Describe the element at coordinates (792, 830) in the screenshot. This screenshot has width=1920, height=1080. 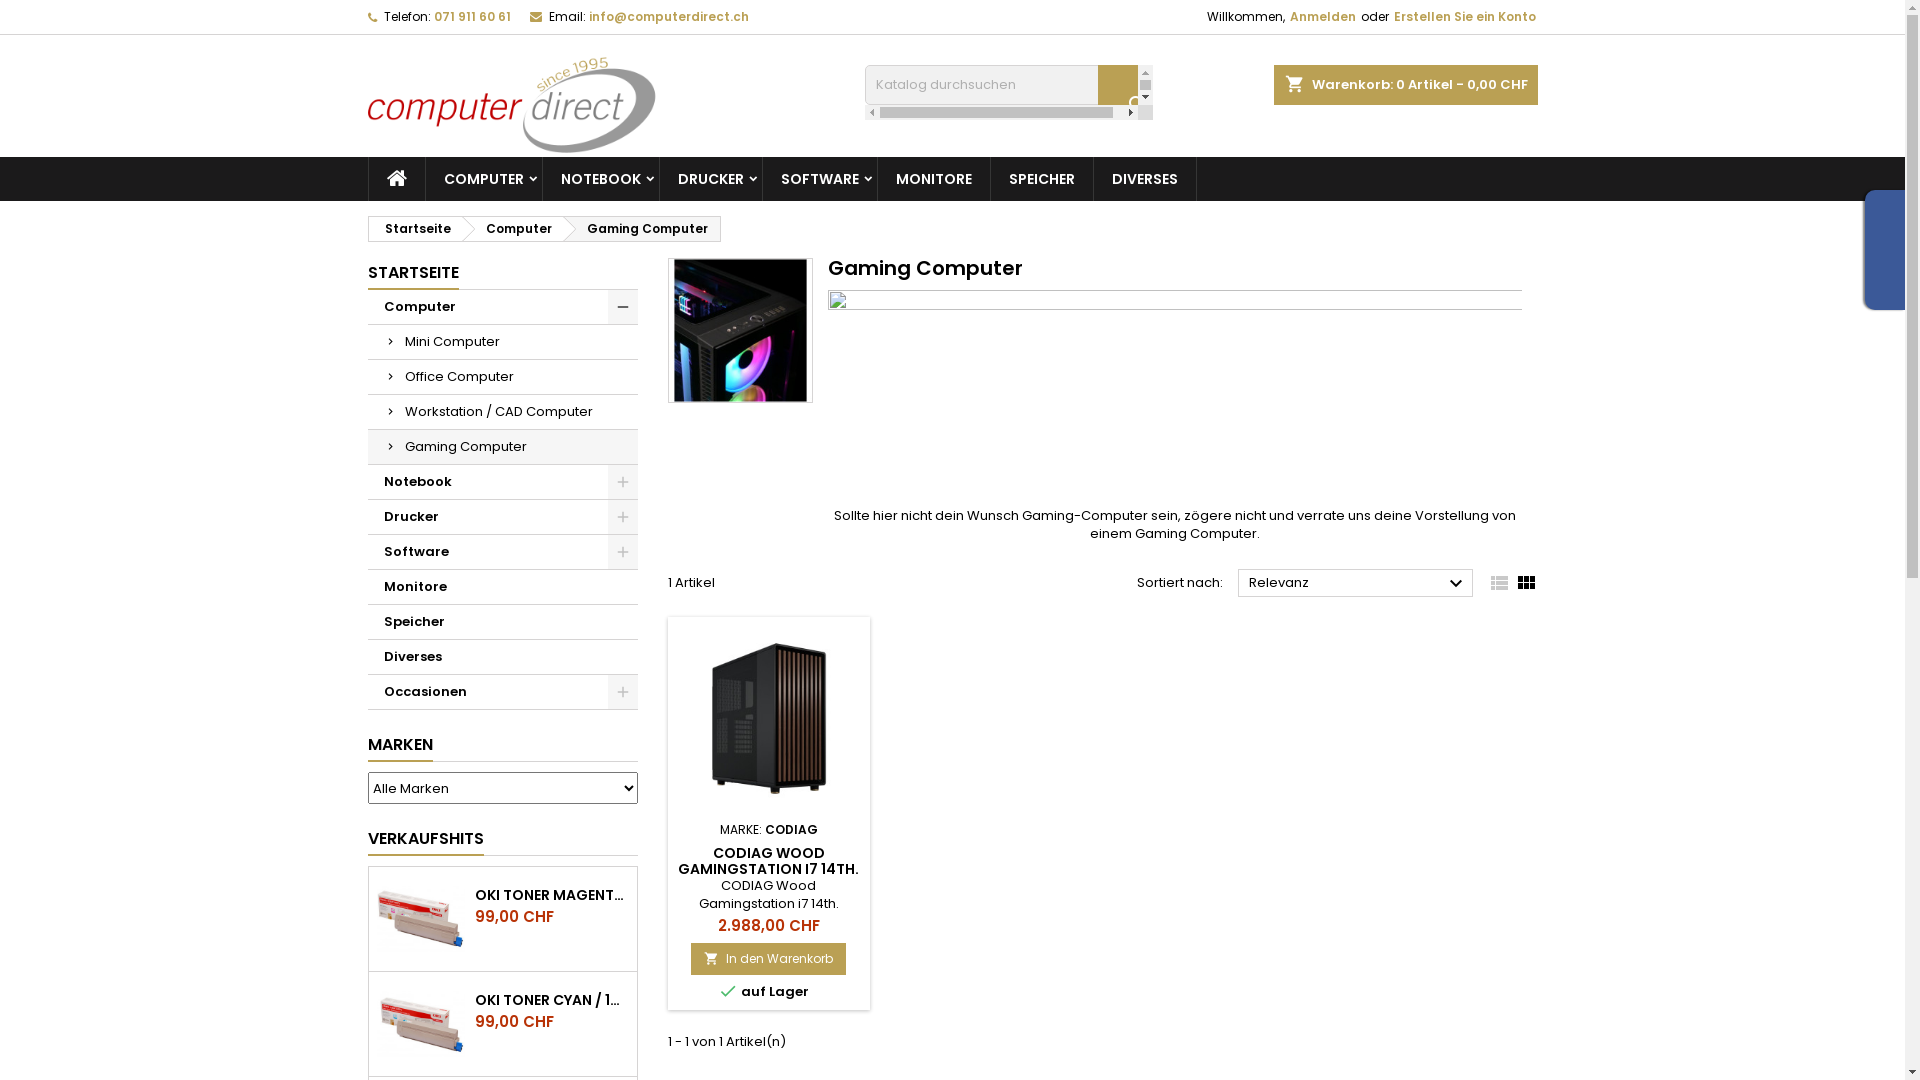
I see `CODIAG` at that location.